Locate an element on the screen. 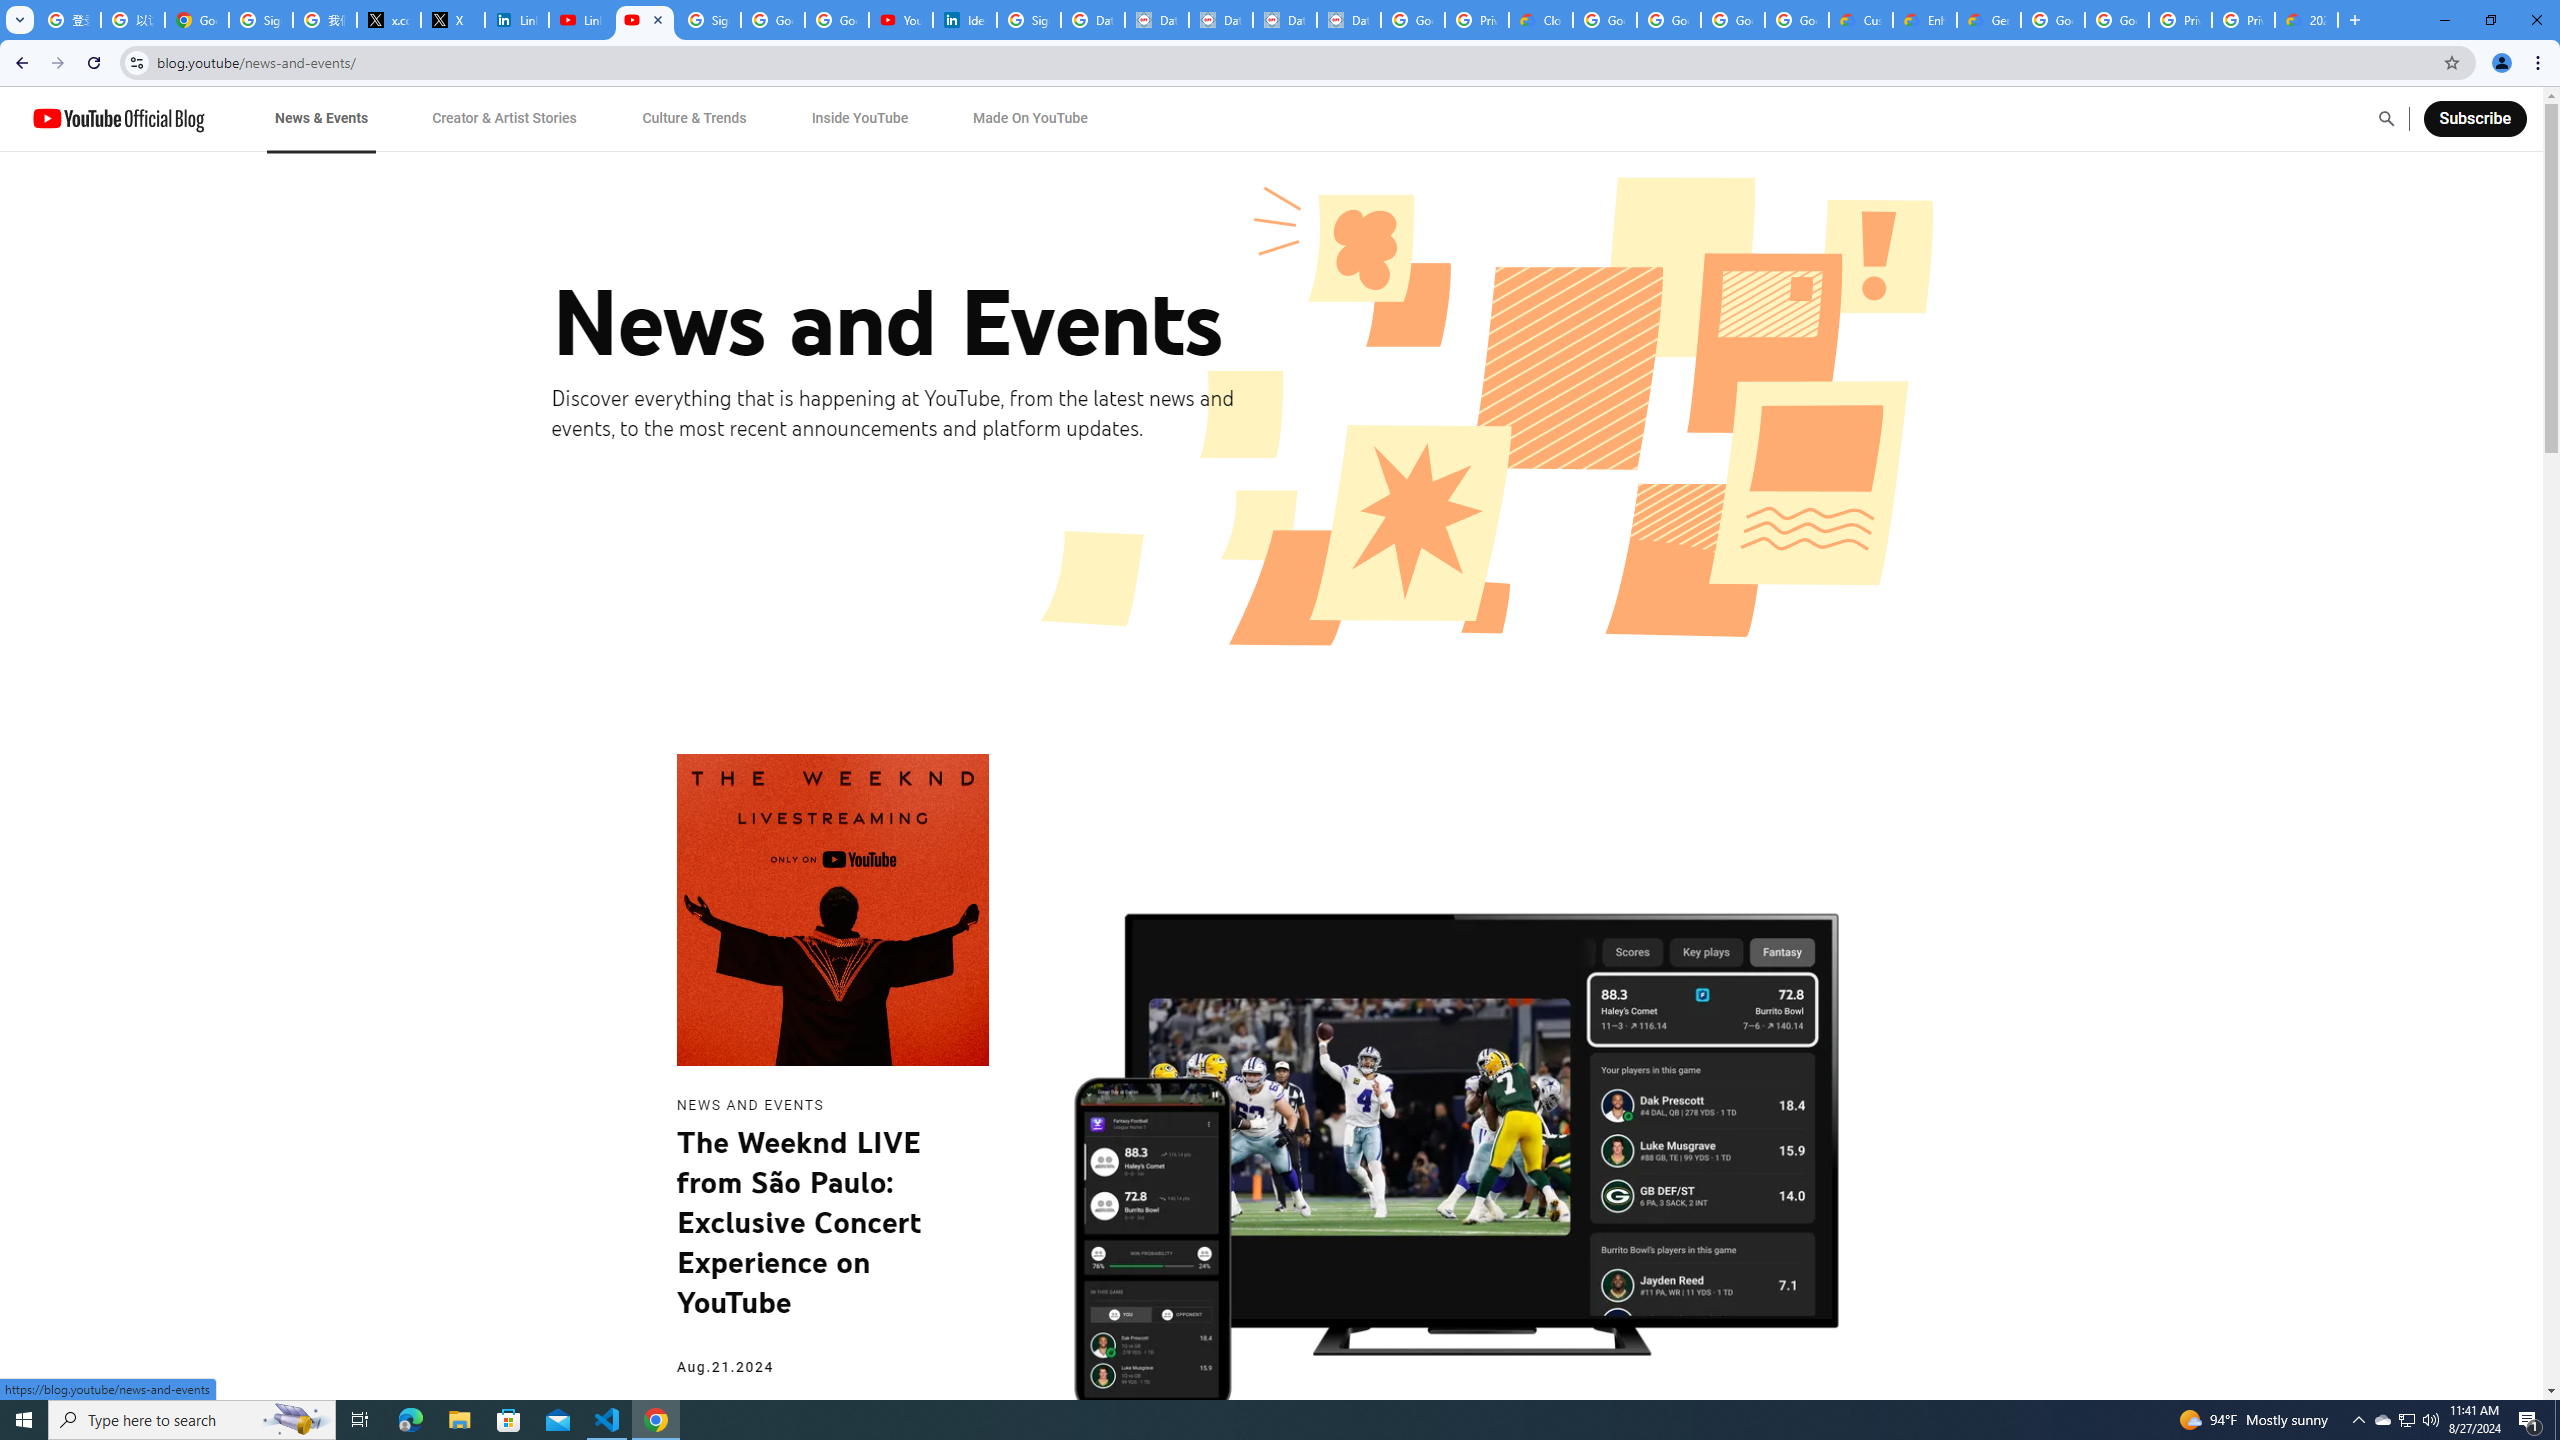 Image resolution: width=2560 pixels, height=1440 pixels. Data Privacy Framework is located at coordinates (1349, 20).